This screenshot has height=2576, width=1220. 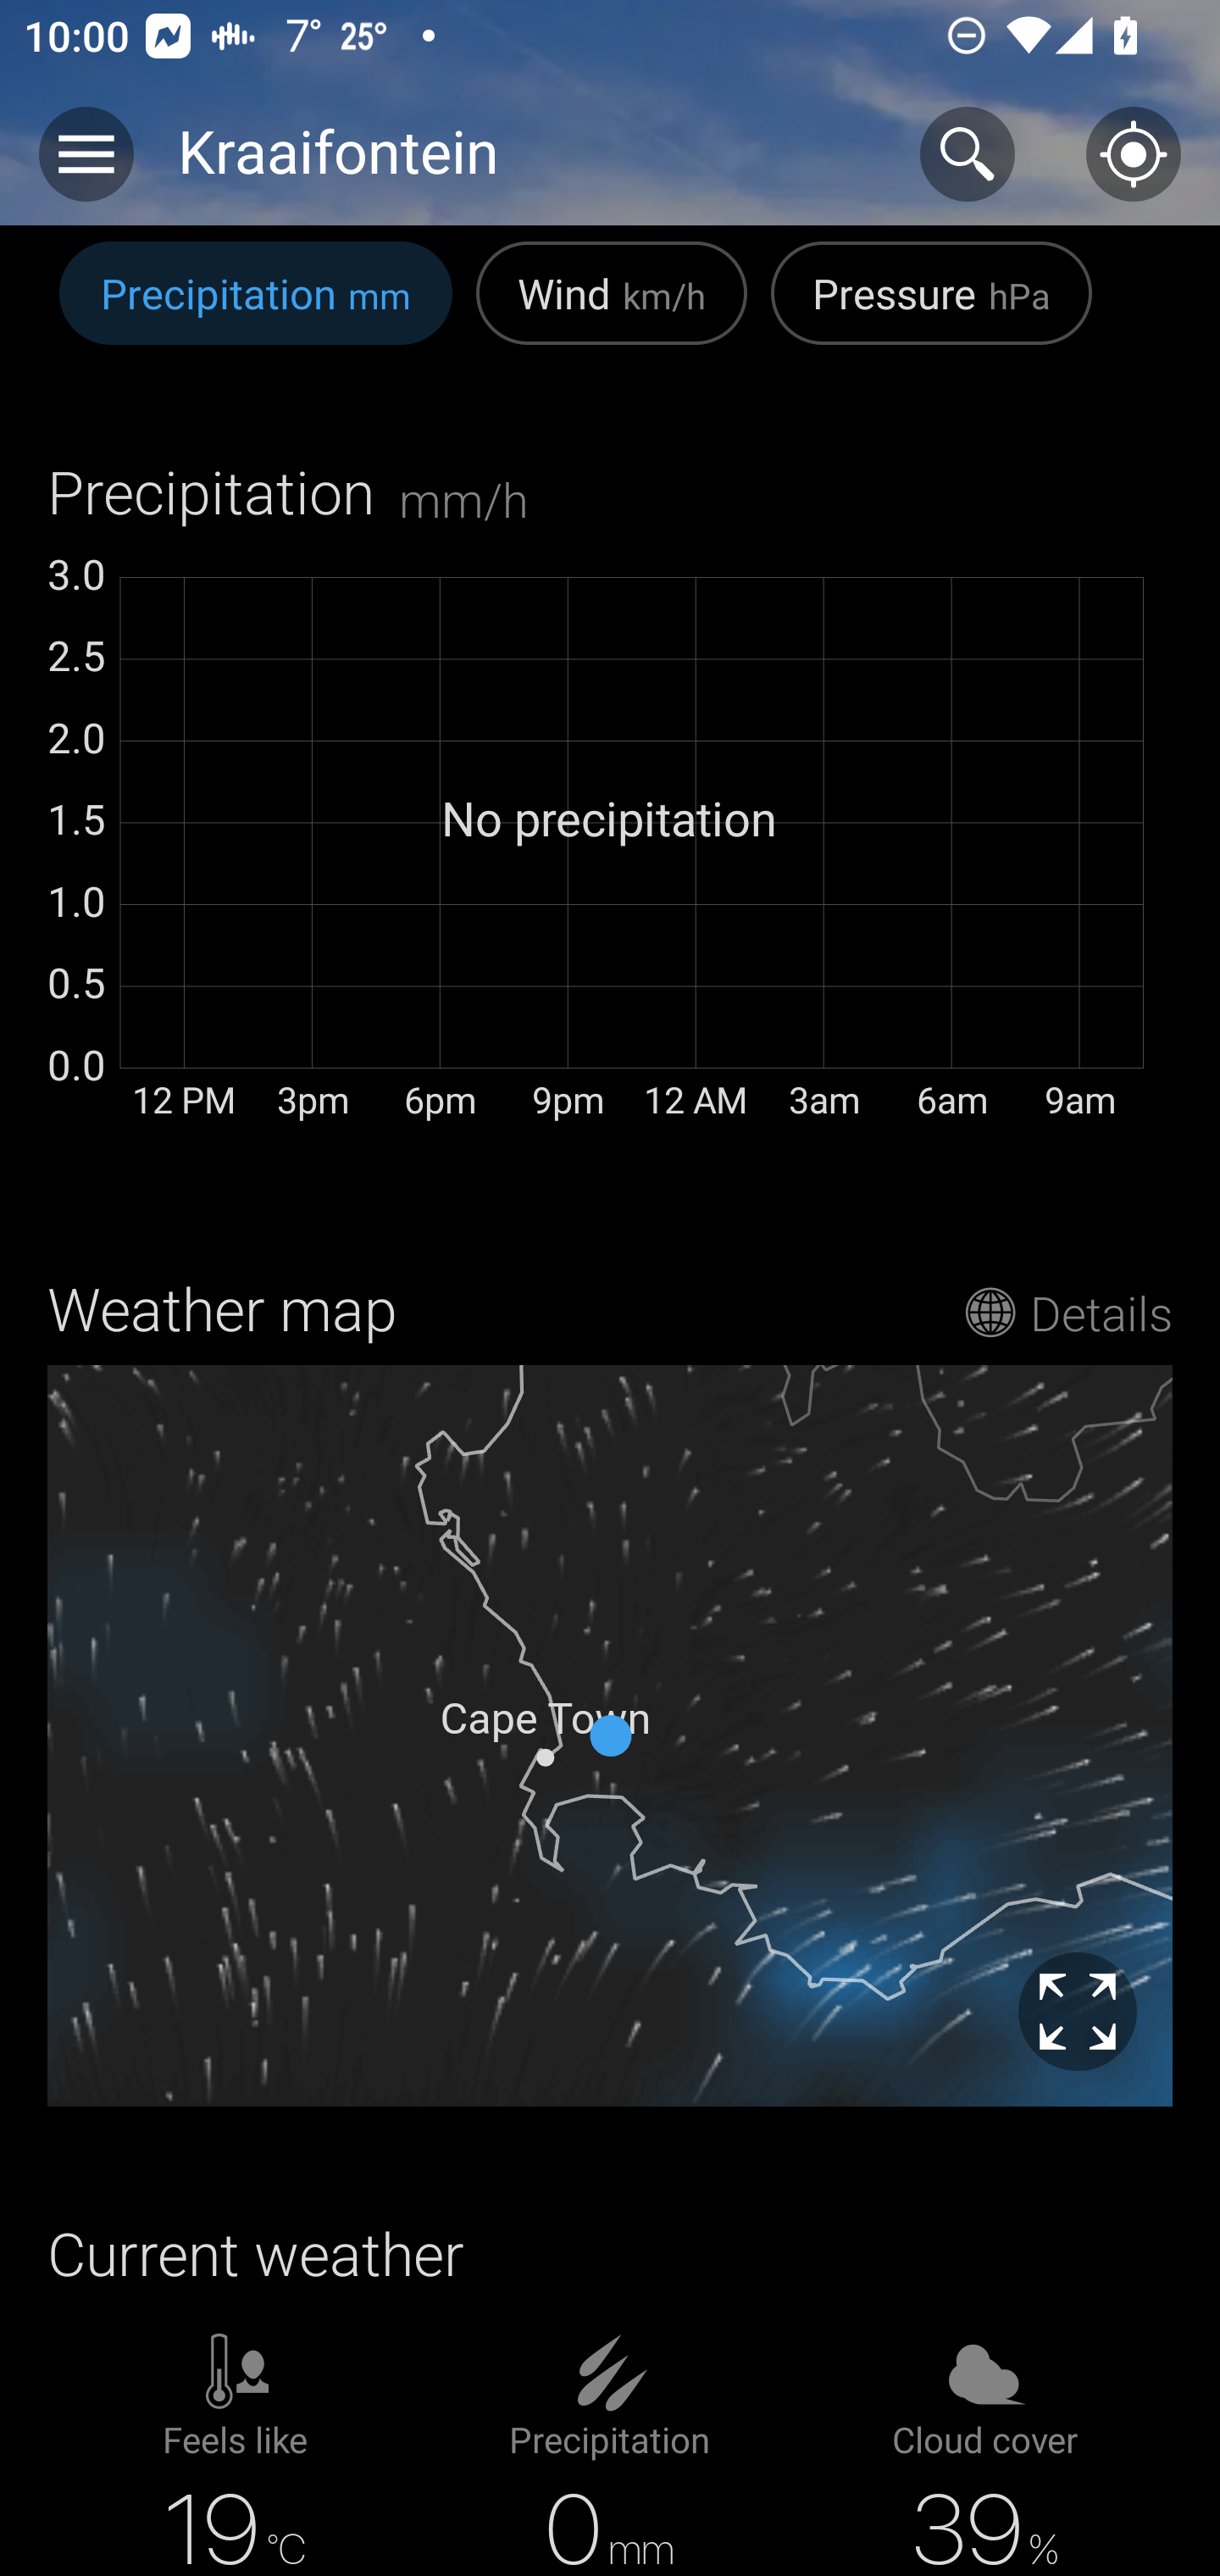 What do you see at coordinates (931, 310) in the screenshot?
I see `Pressure hPa` at bounding box center [931, 310].